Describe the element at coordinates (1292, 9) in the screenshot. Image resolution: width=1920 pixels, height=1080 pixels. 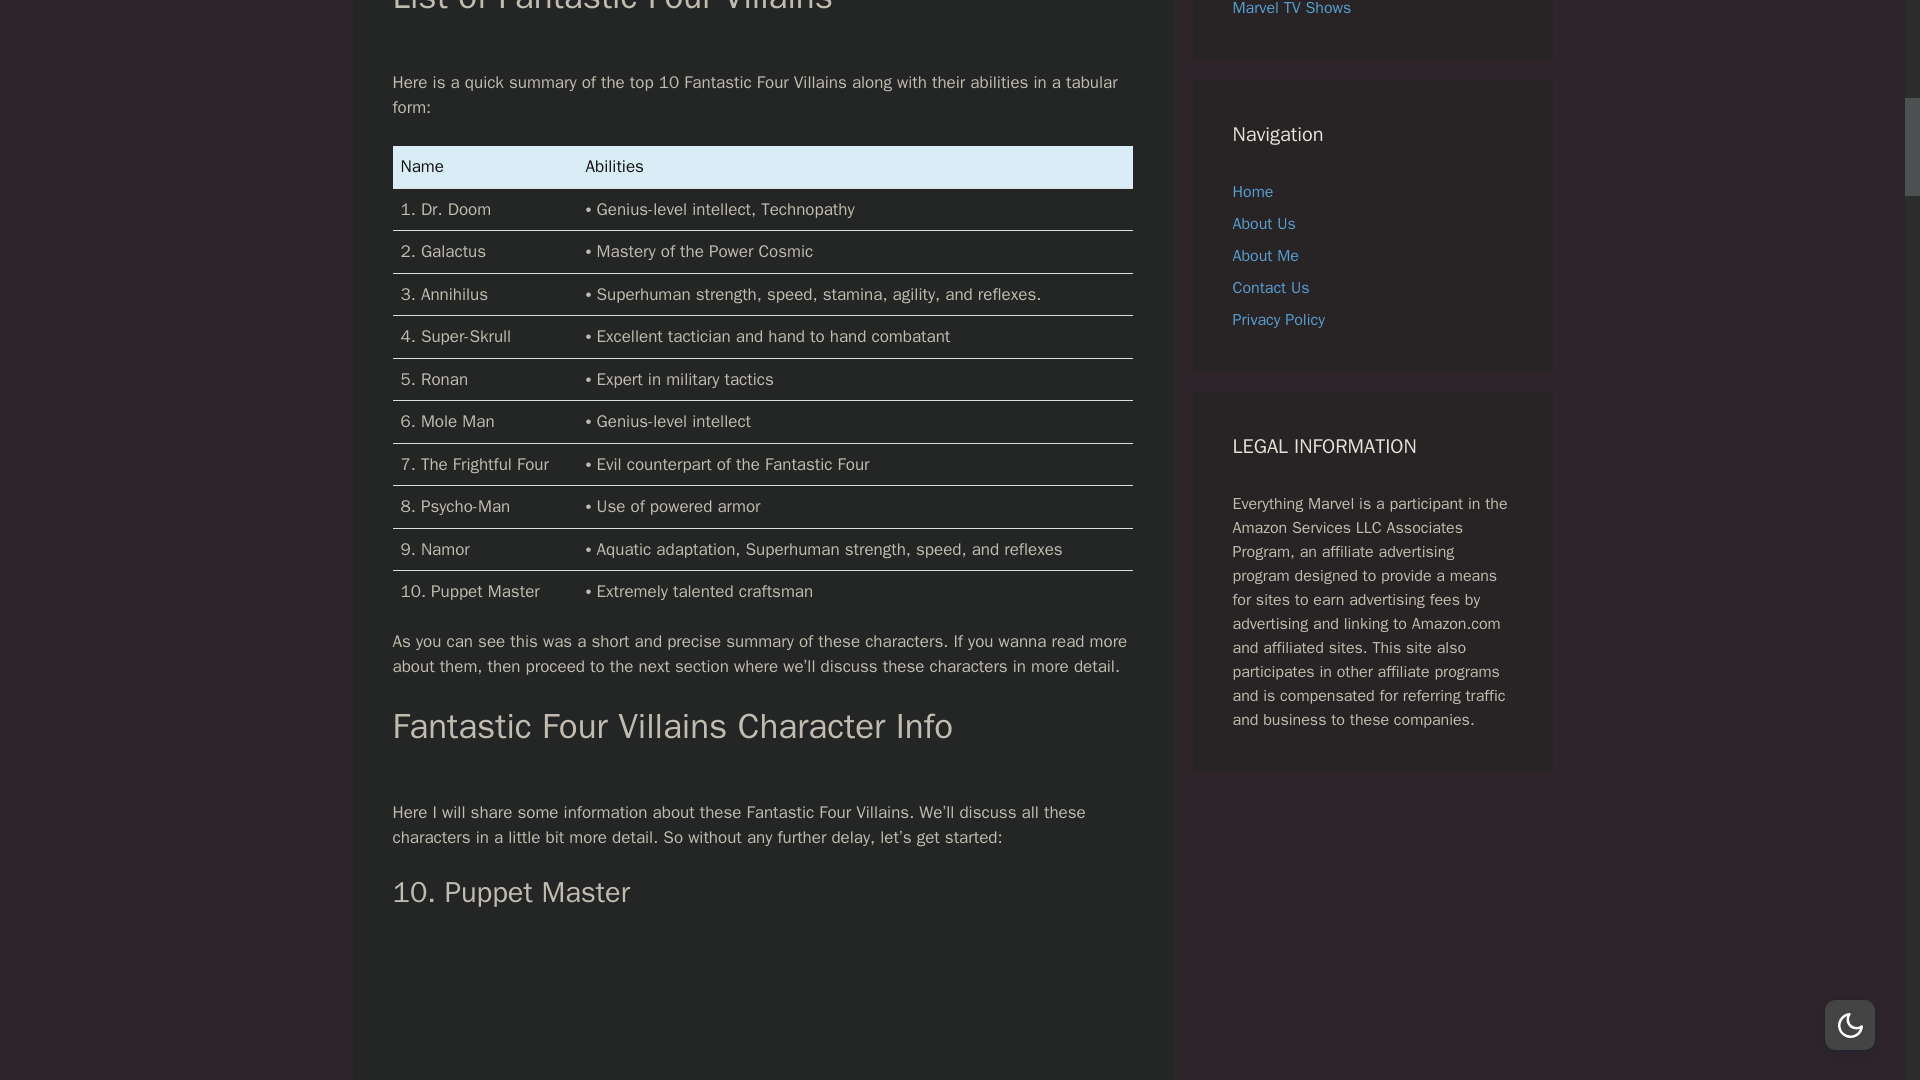
I see `Marvel TV Shows` at that location.